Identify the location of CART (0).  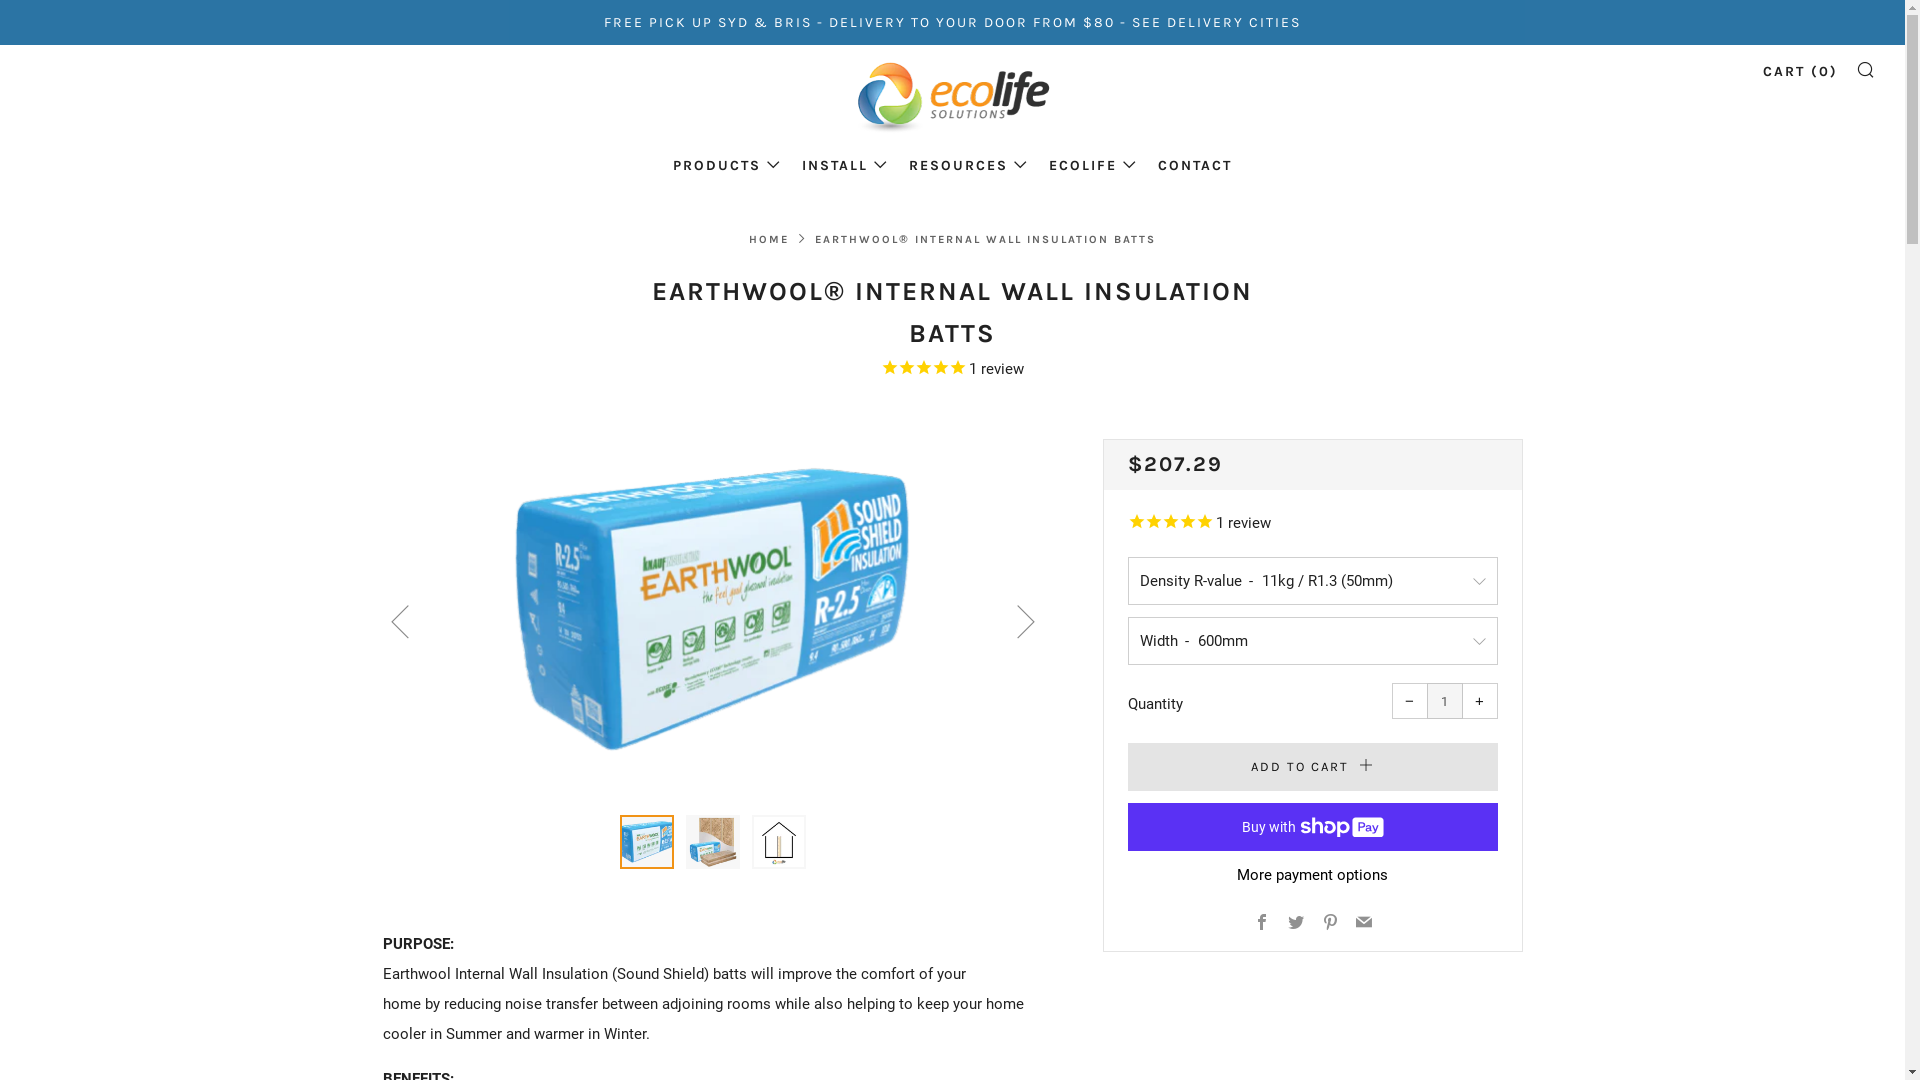
(1800, 72).